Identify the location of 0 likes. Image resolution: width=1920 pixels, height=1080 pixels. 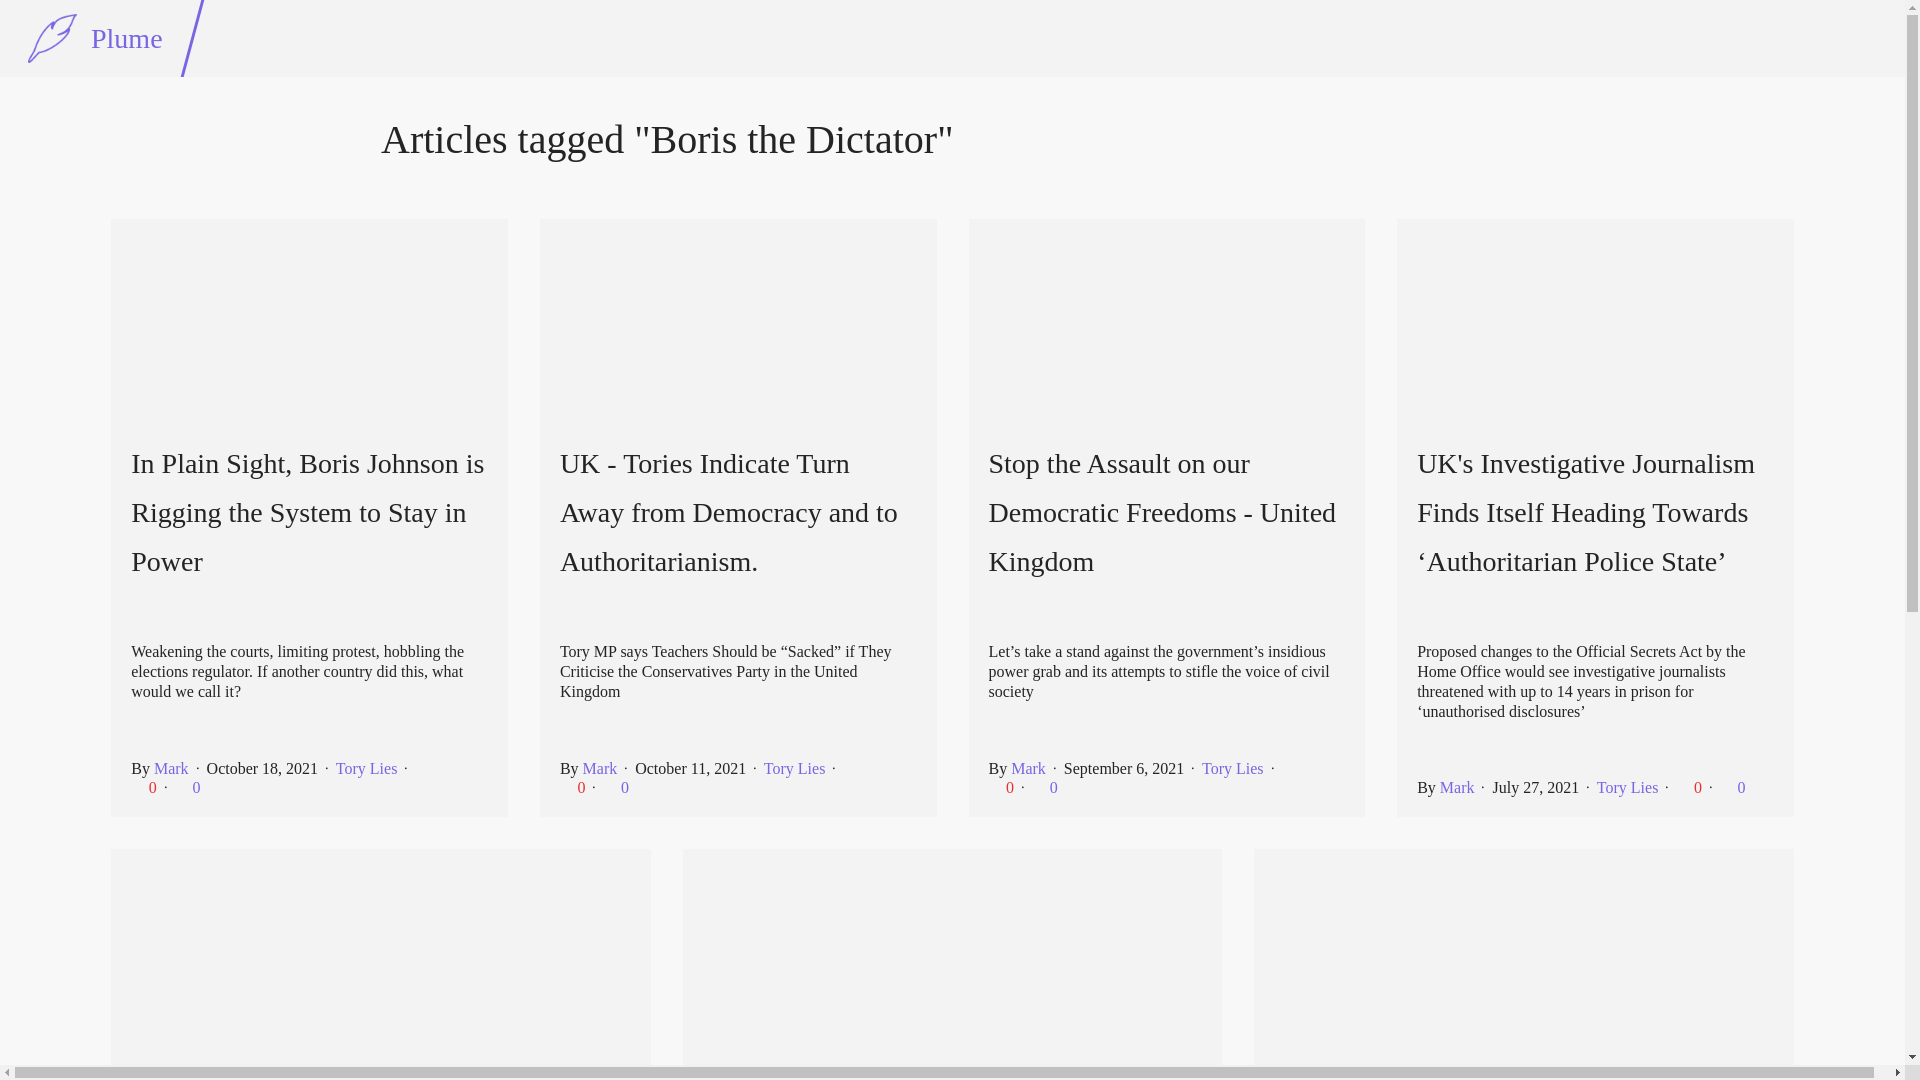
(1002, 786).